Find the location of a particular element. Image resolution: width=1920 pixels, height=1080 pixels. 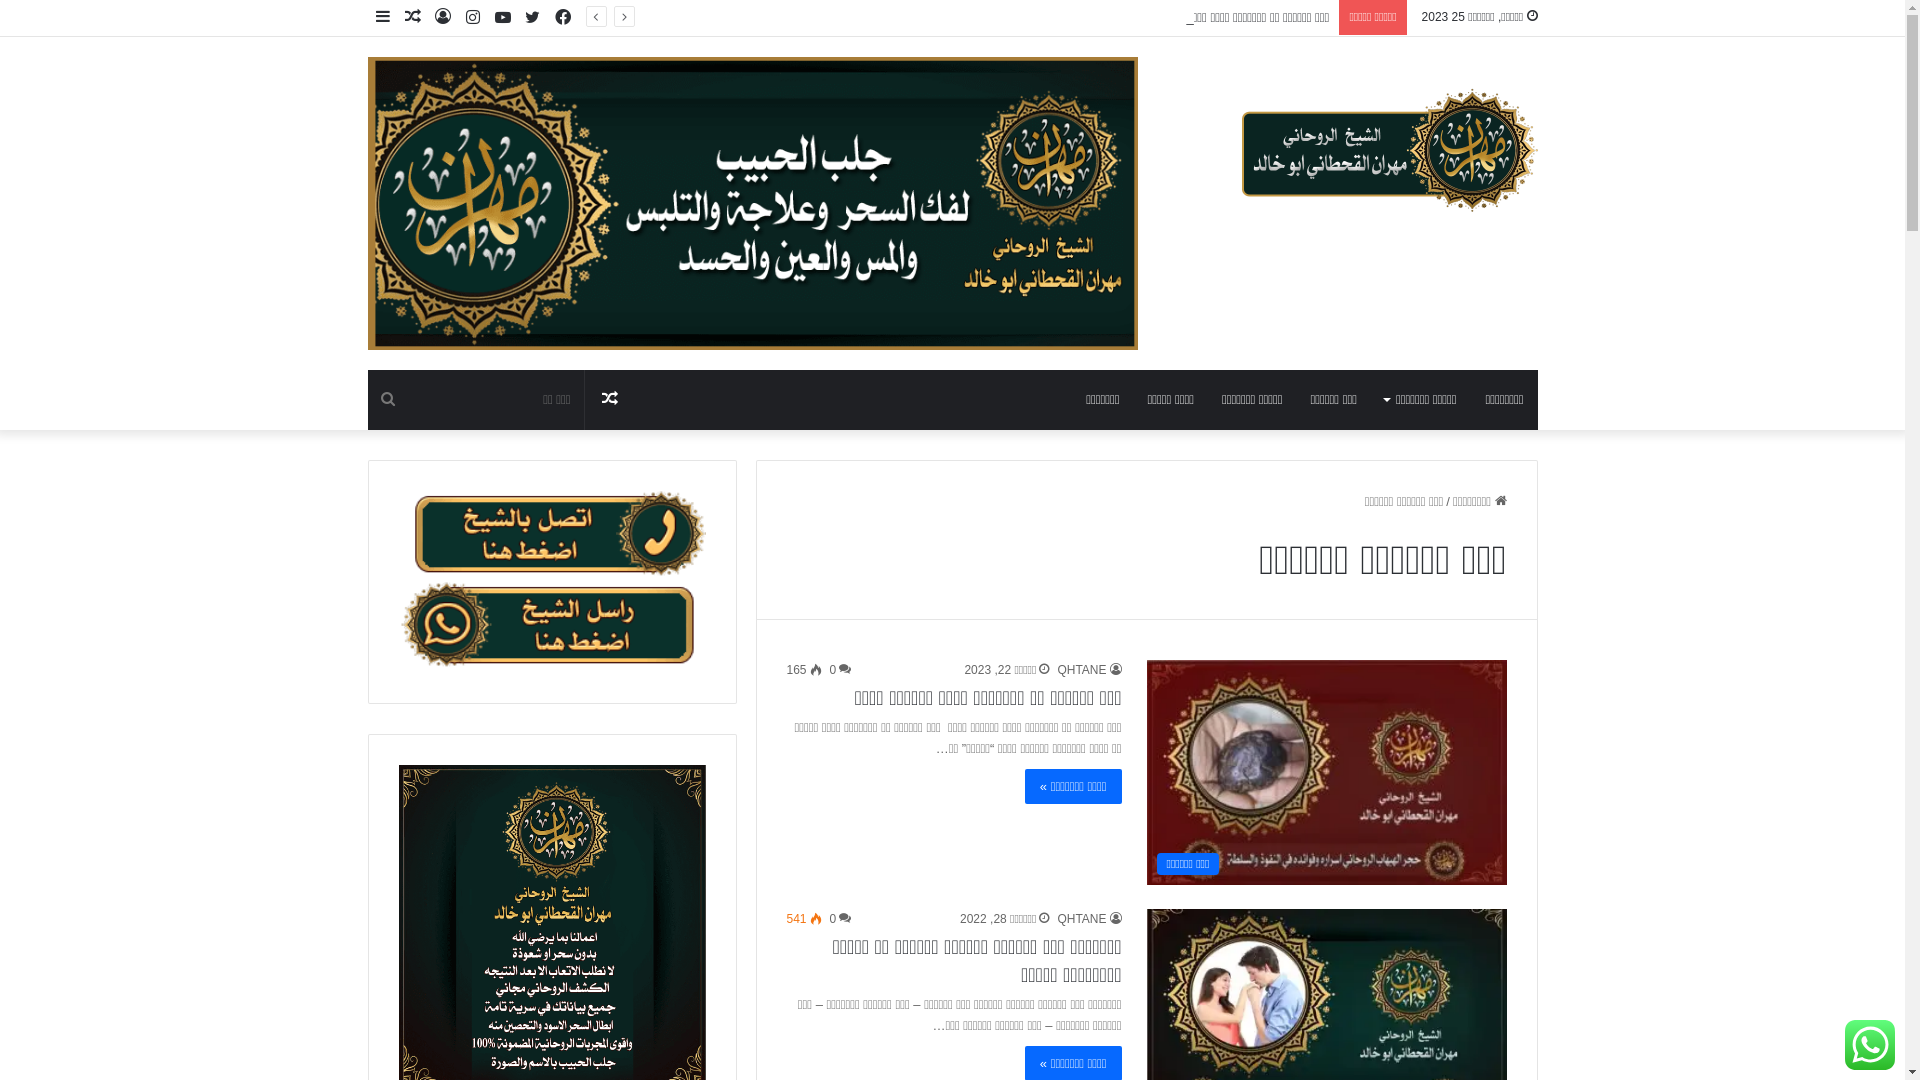

QHTANE is located at coordinates (1089, 919).